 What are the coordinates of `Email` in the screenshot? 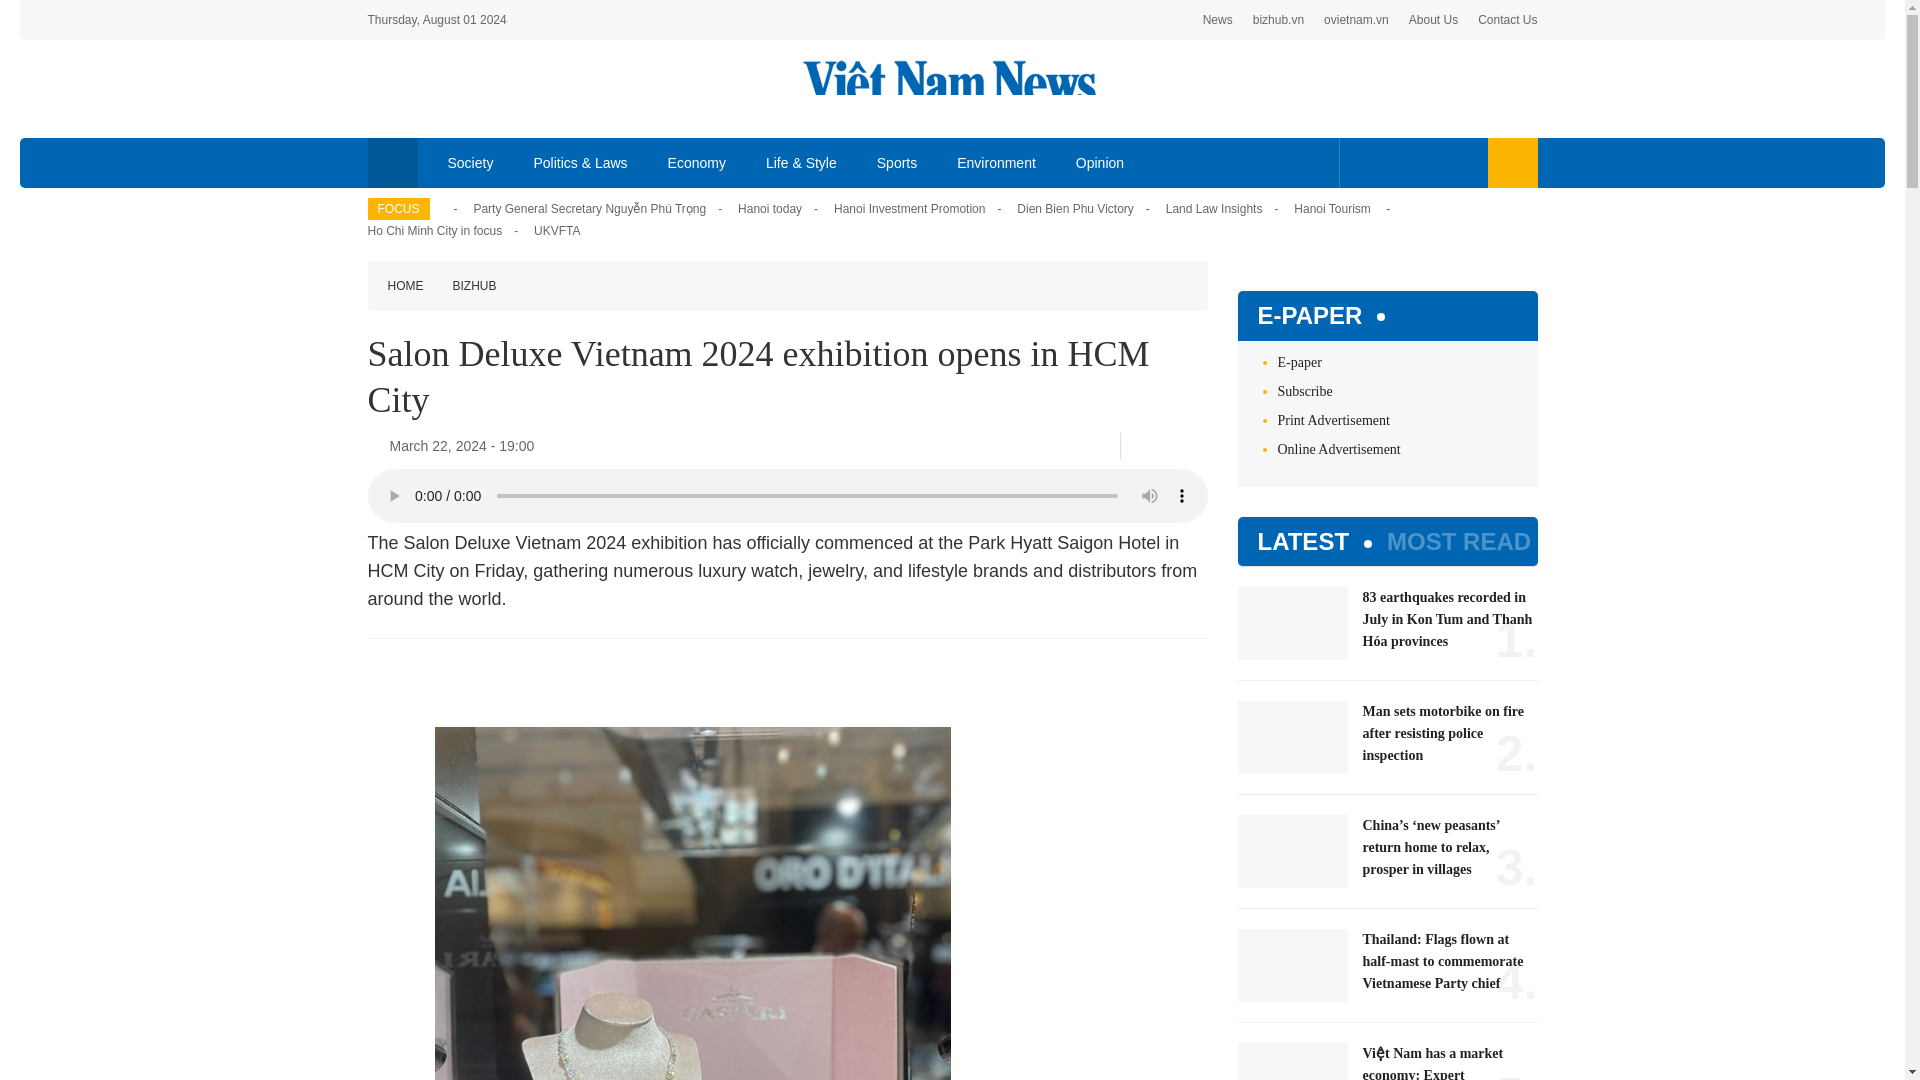 It's located at (1200, 446).